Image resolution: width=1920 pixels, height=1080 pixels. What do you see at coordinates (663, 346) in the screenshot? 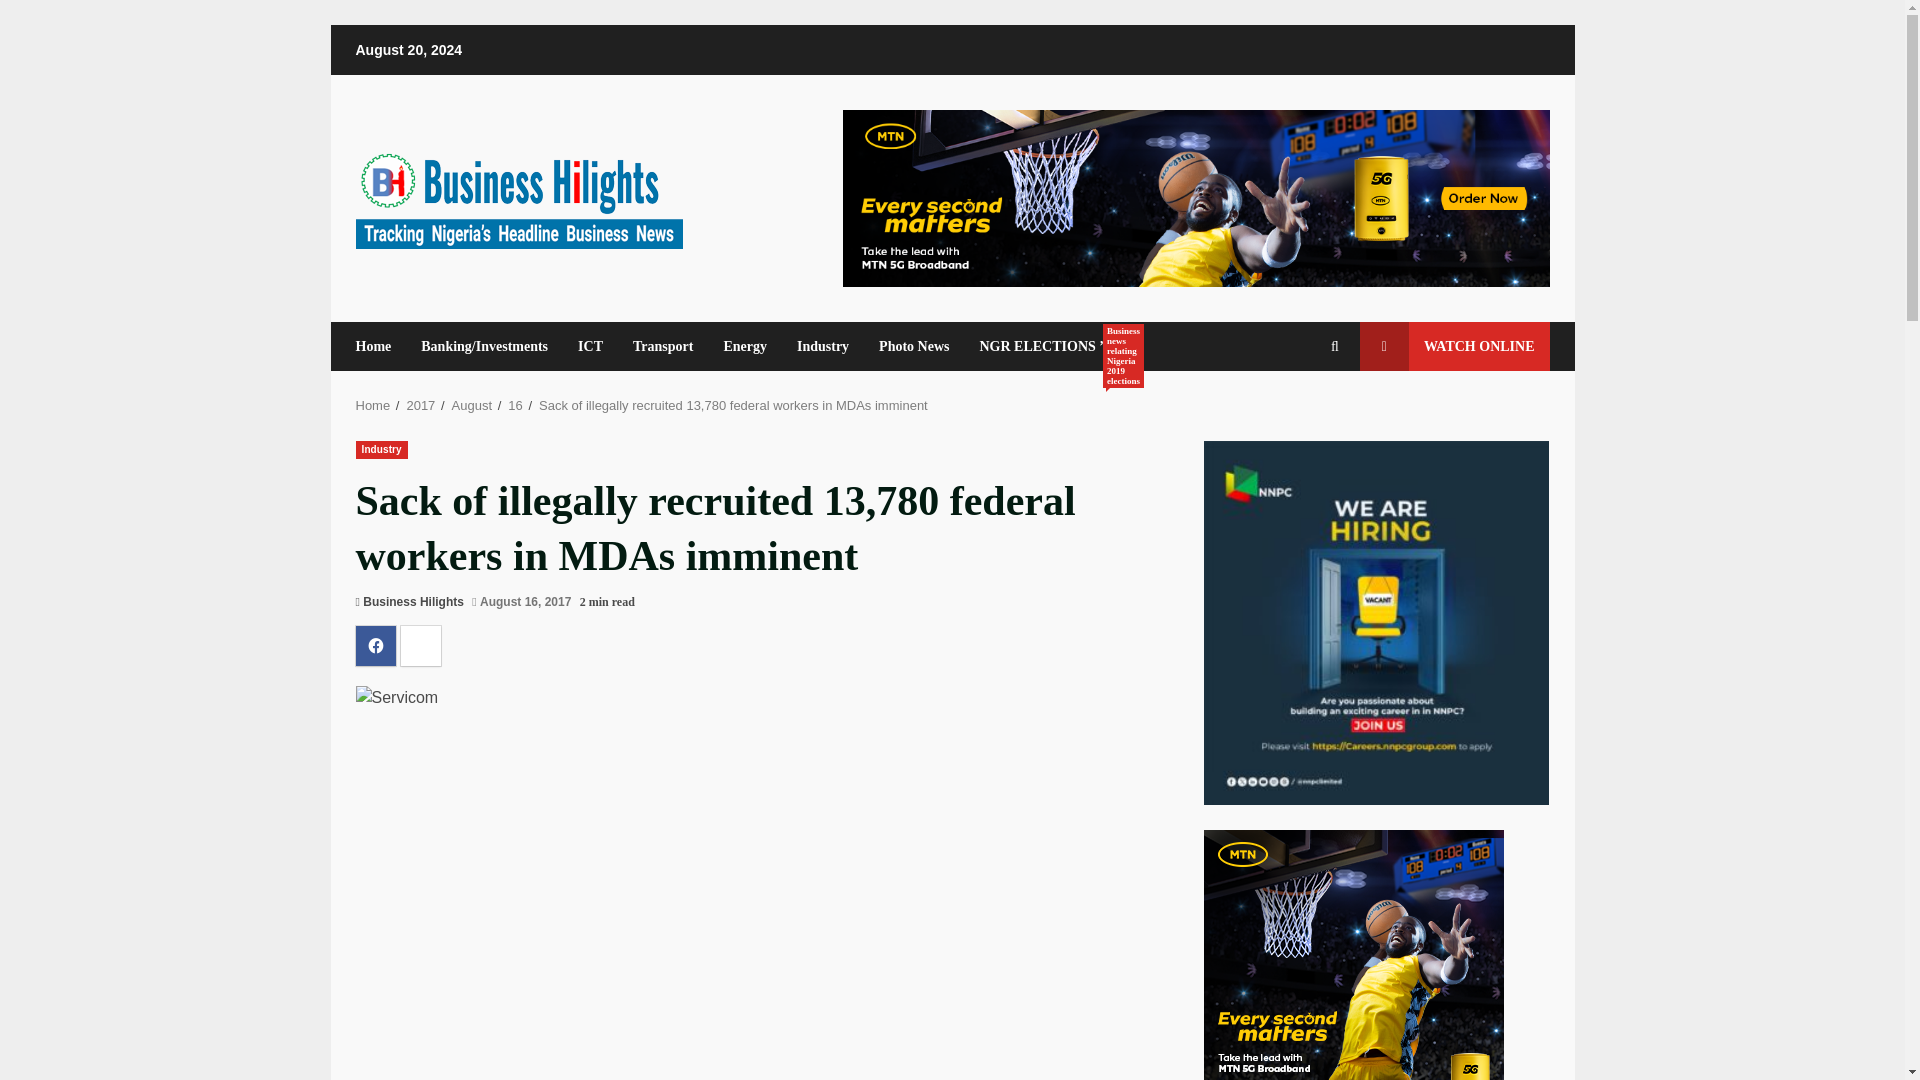
I see `Transport` at bounding box center [663, 346].